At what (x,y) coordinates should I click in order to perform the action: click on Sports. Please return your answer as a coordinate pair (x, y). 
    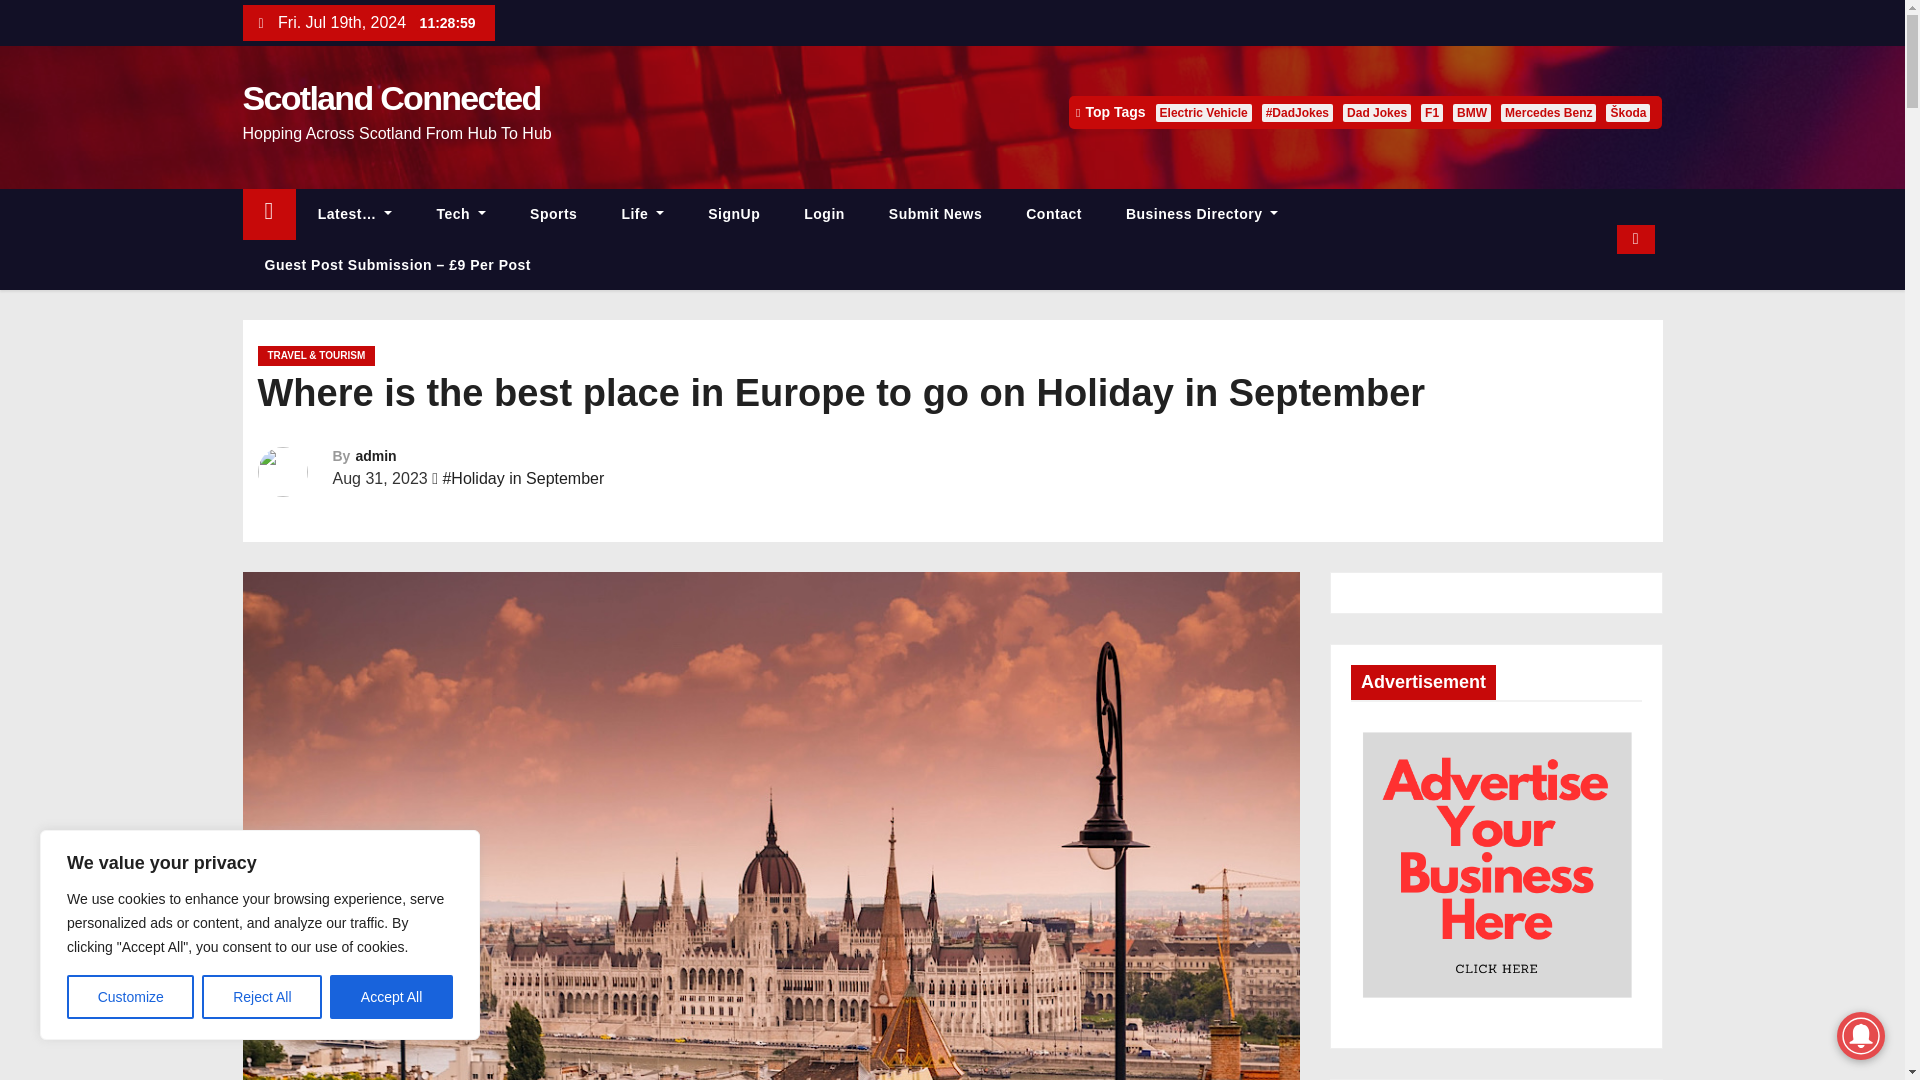
    Looking at the image, I should click on (554, 214).